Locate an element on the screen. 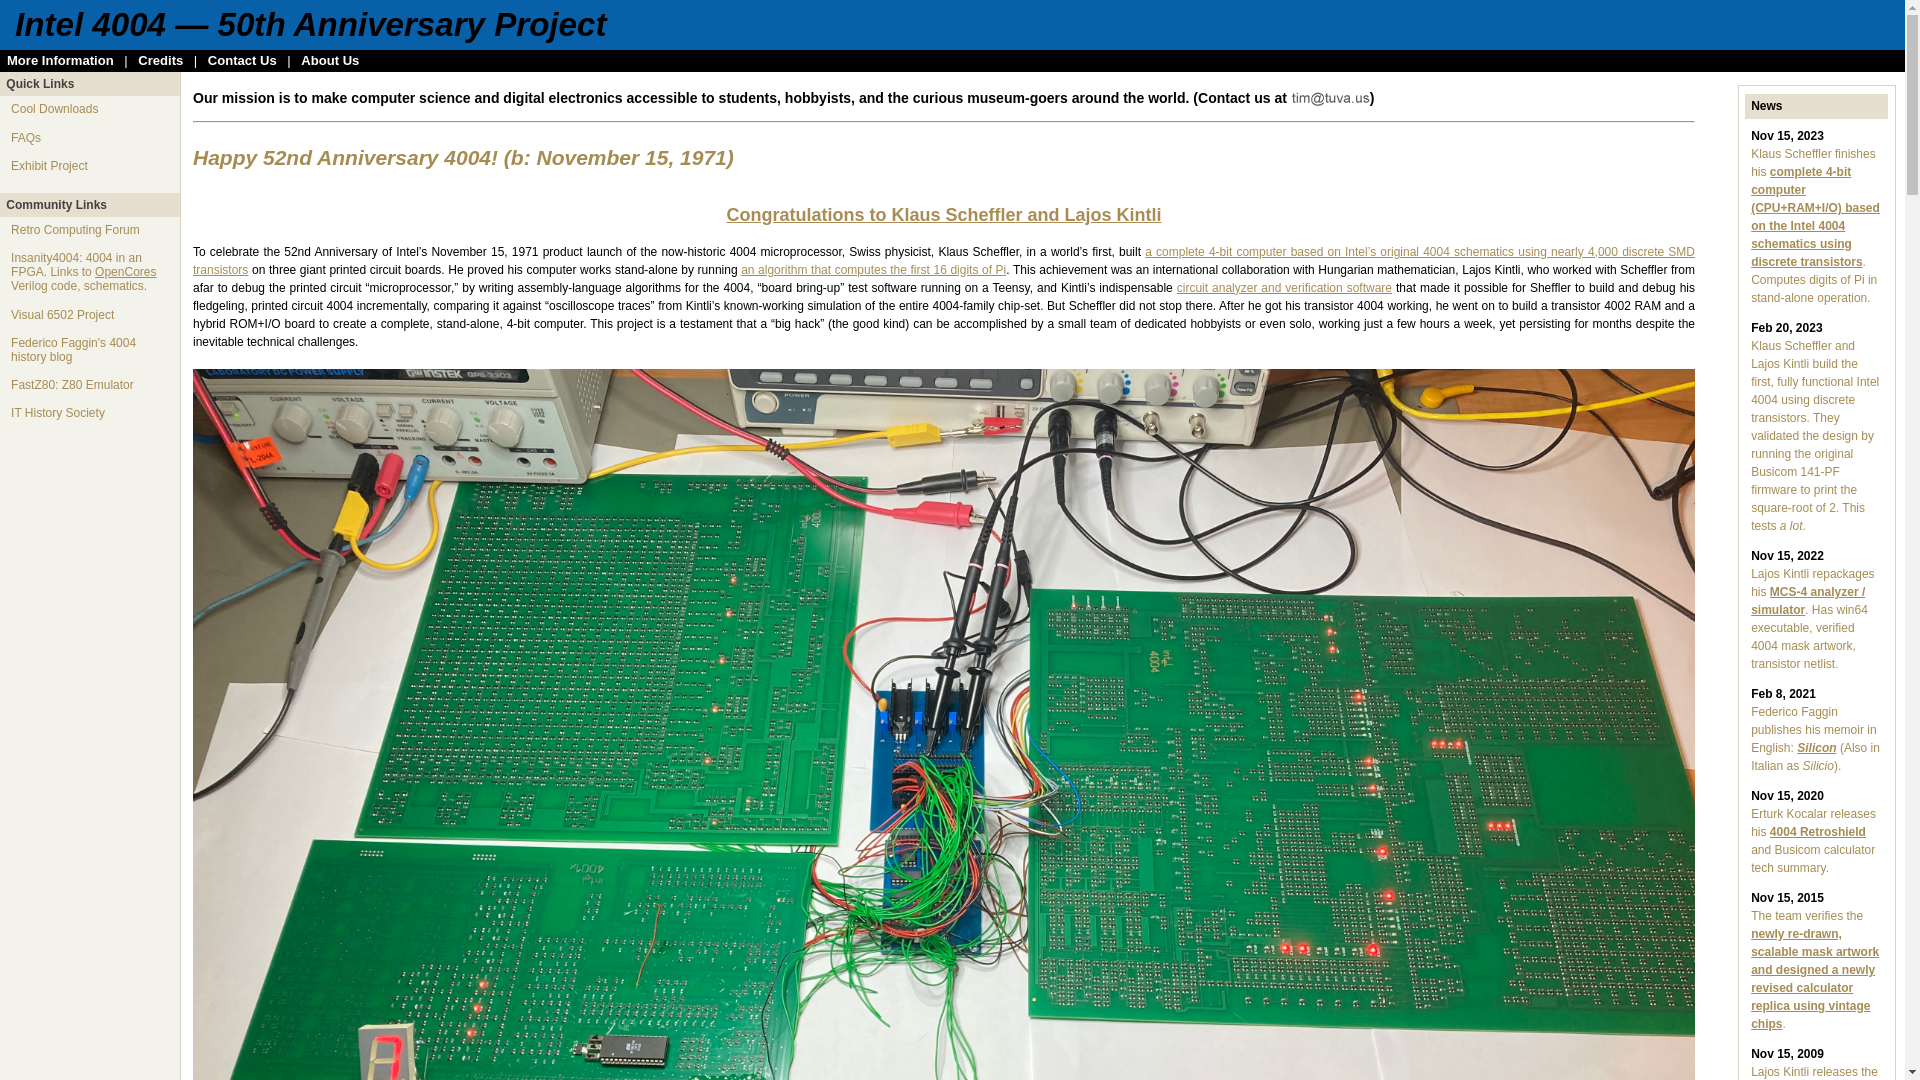  Retro Computing Forum is located at coordinates (76, 230).